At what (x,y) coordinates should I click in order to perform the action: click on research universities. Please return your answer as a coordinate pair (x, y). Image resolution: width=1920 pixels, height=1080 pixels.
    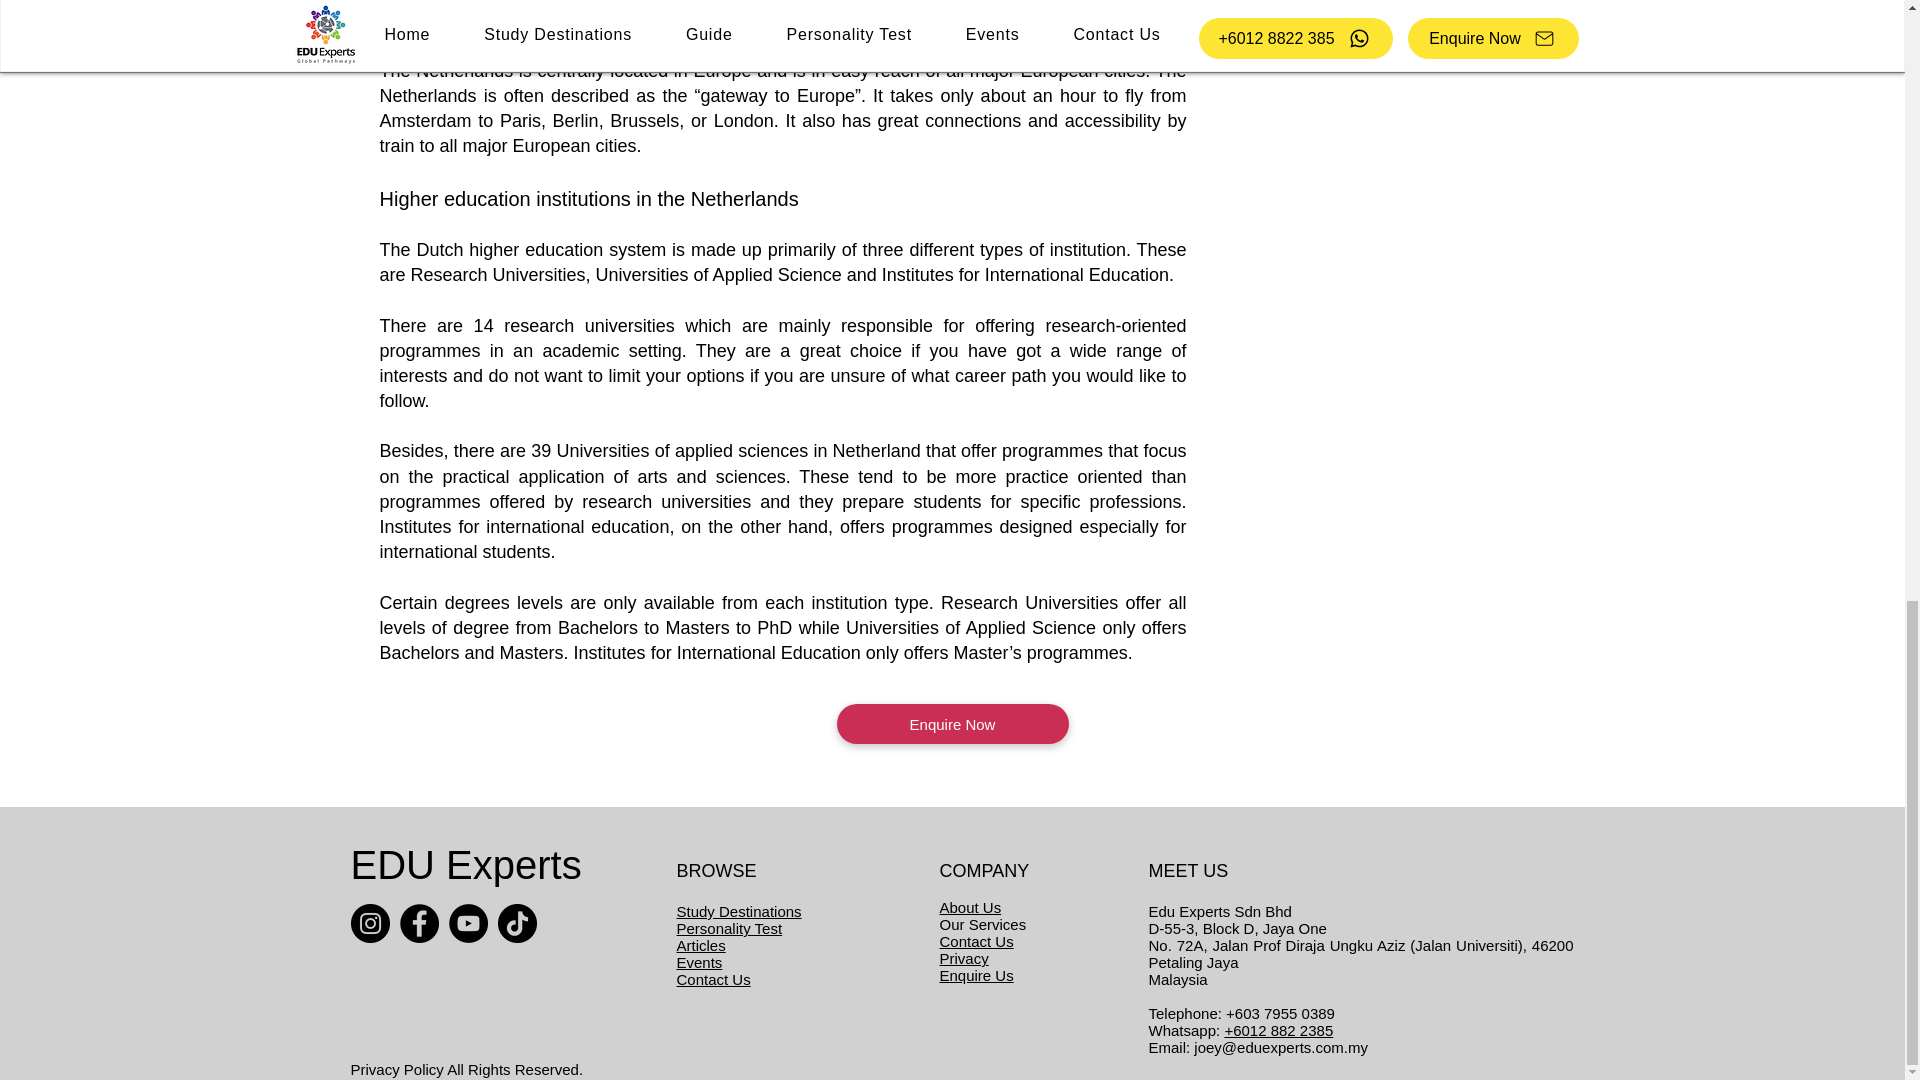
    Looking at the image, I should click on (589, 326).